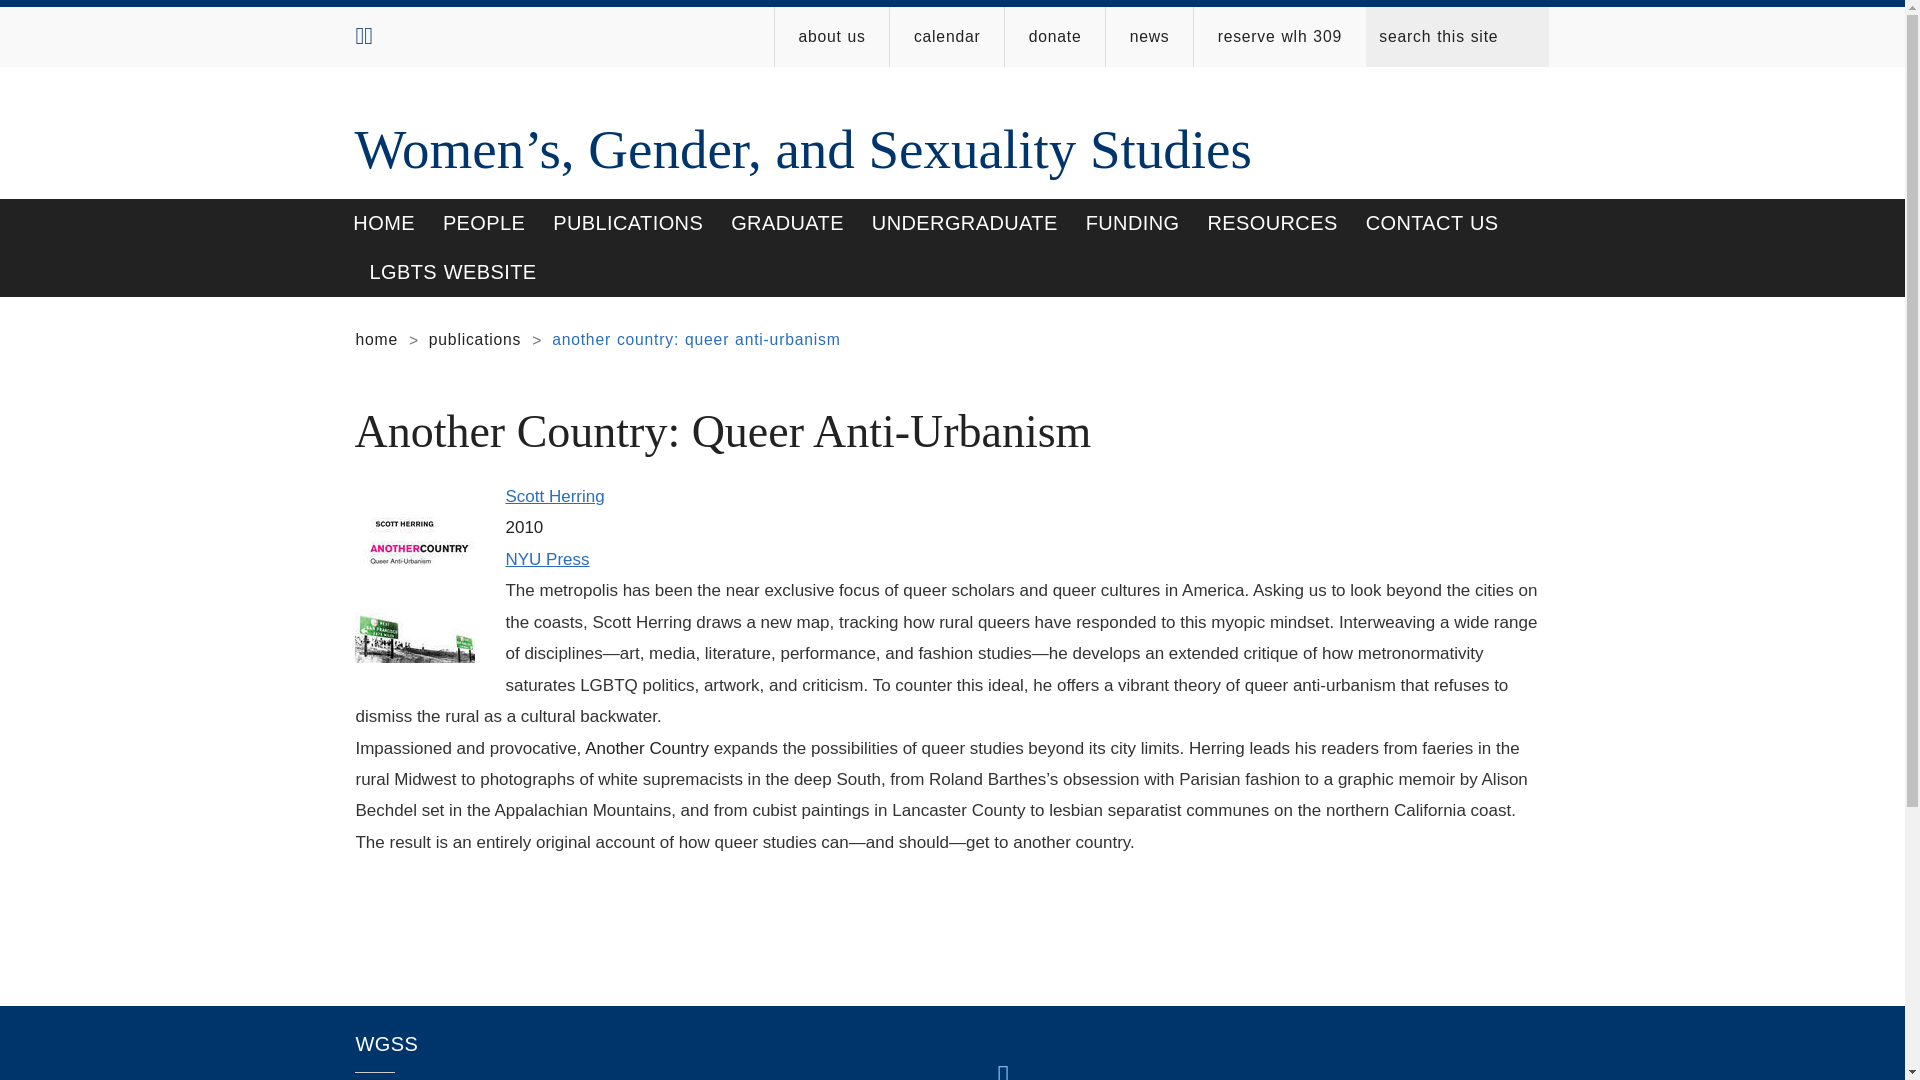 The height and width of the screenshot is (1080, 1920). Describe the element at coordinates (554, 496) in the screenshot. I see `Scott Herring` at that location.